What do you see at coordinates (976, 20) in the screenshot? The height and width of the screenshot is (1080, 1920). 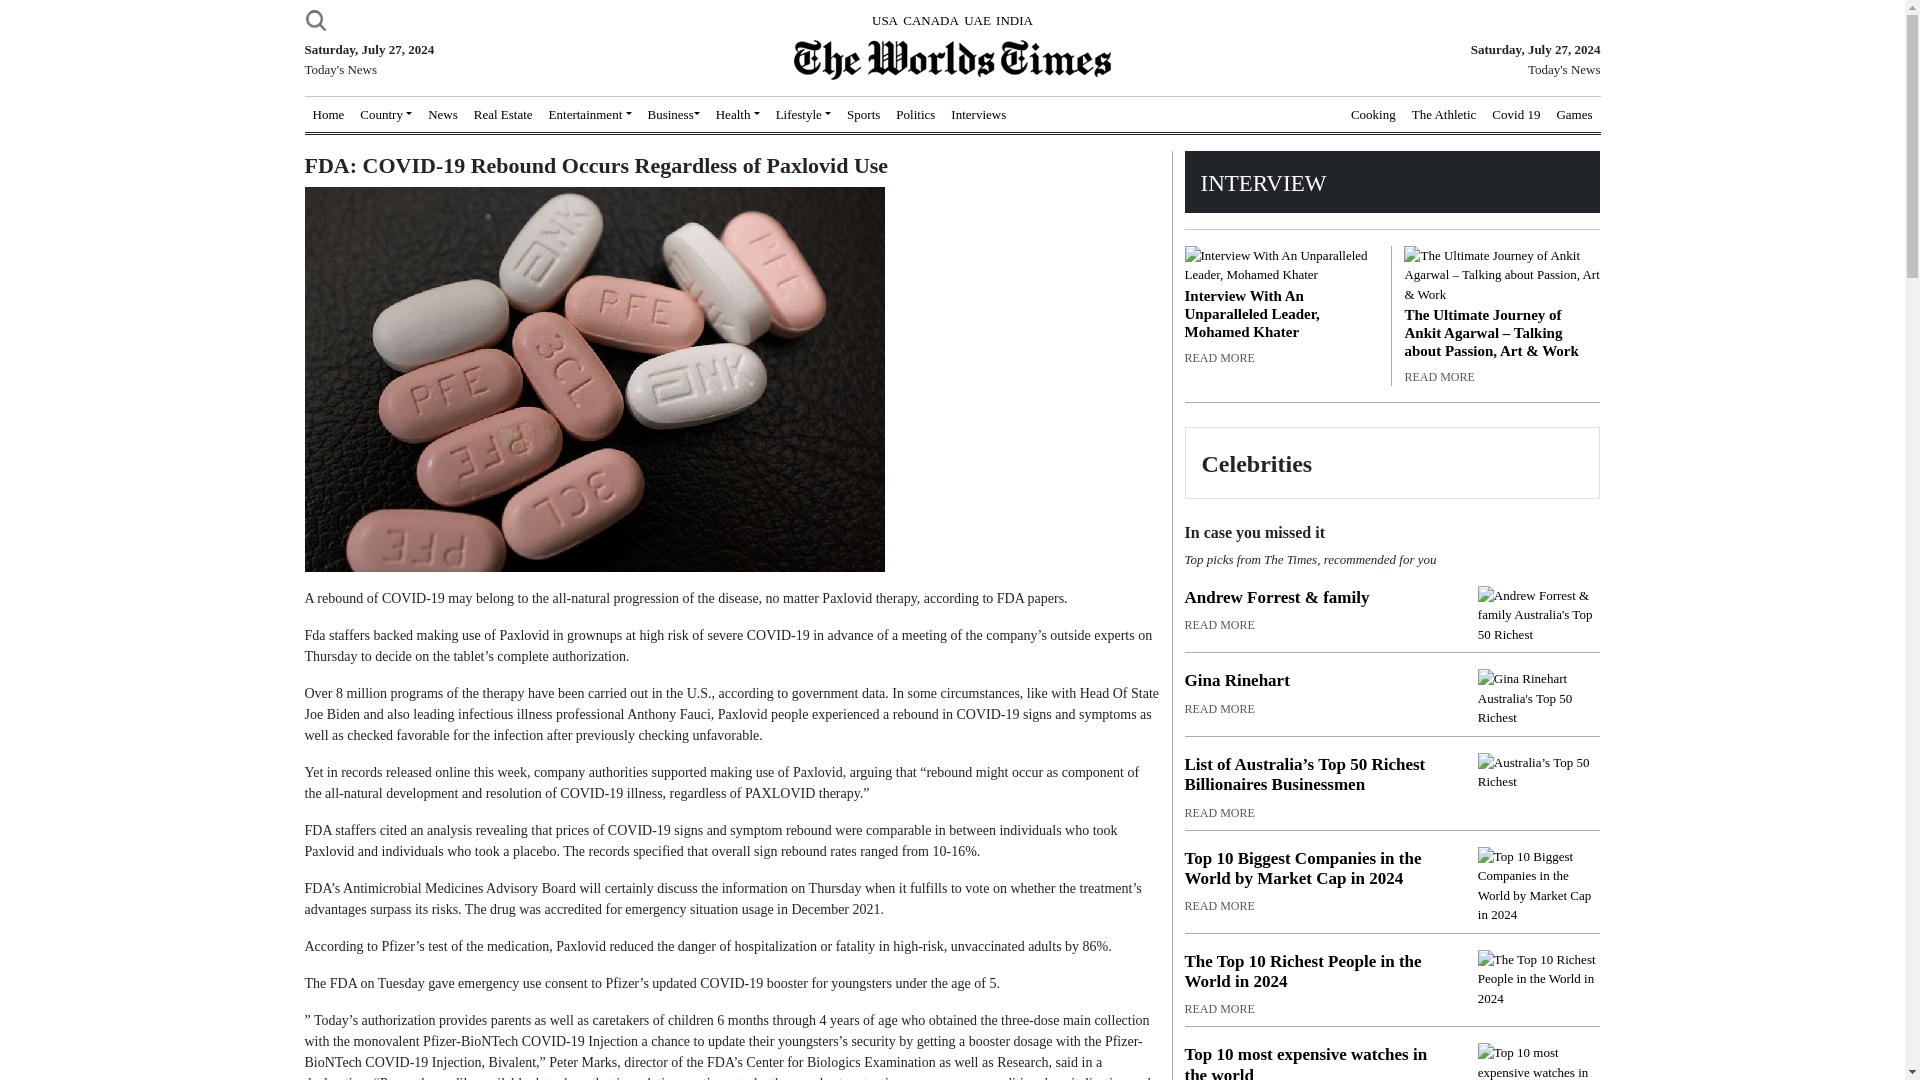 I see `UAE` at bounding box center [976, 20].